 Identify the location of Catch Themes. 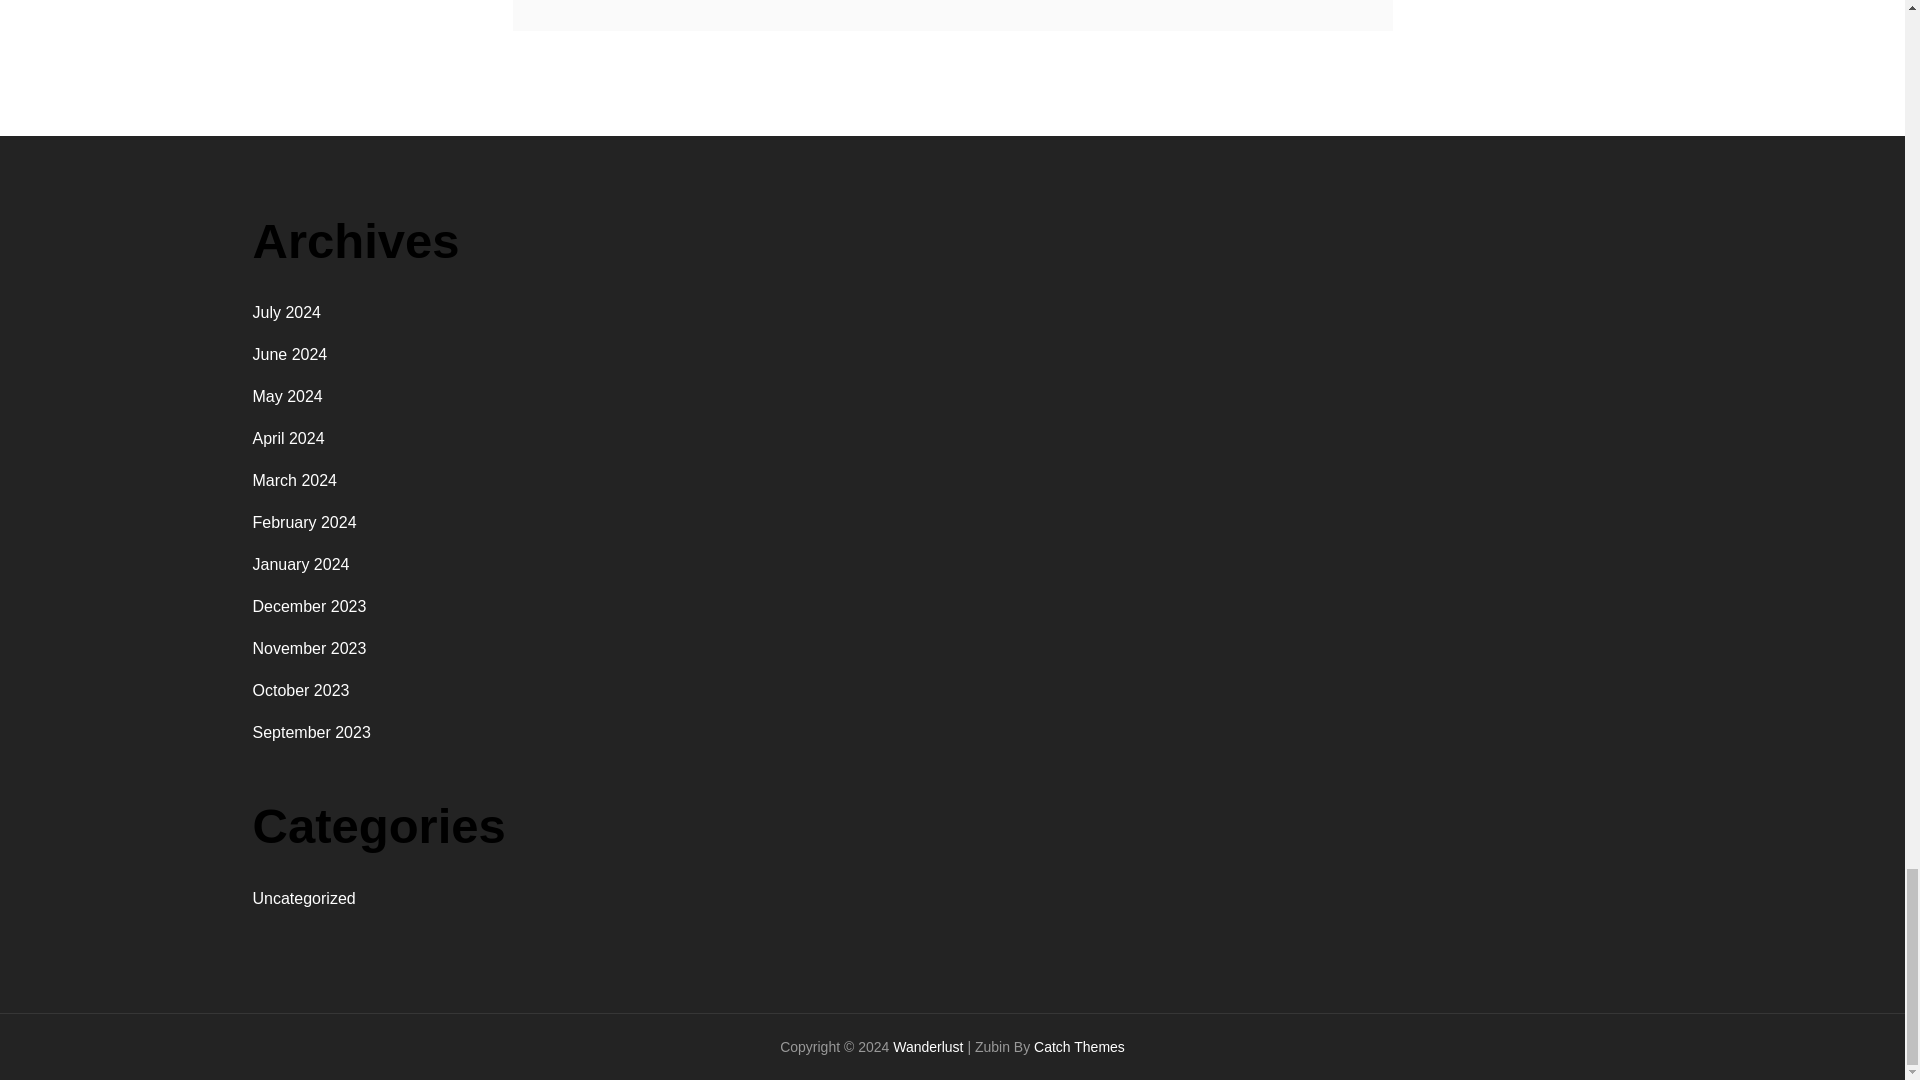
(1080, 1046).